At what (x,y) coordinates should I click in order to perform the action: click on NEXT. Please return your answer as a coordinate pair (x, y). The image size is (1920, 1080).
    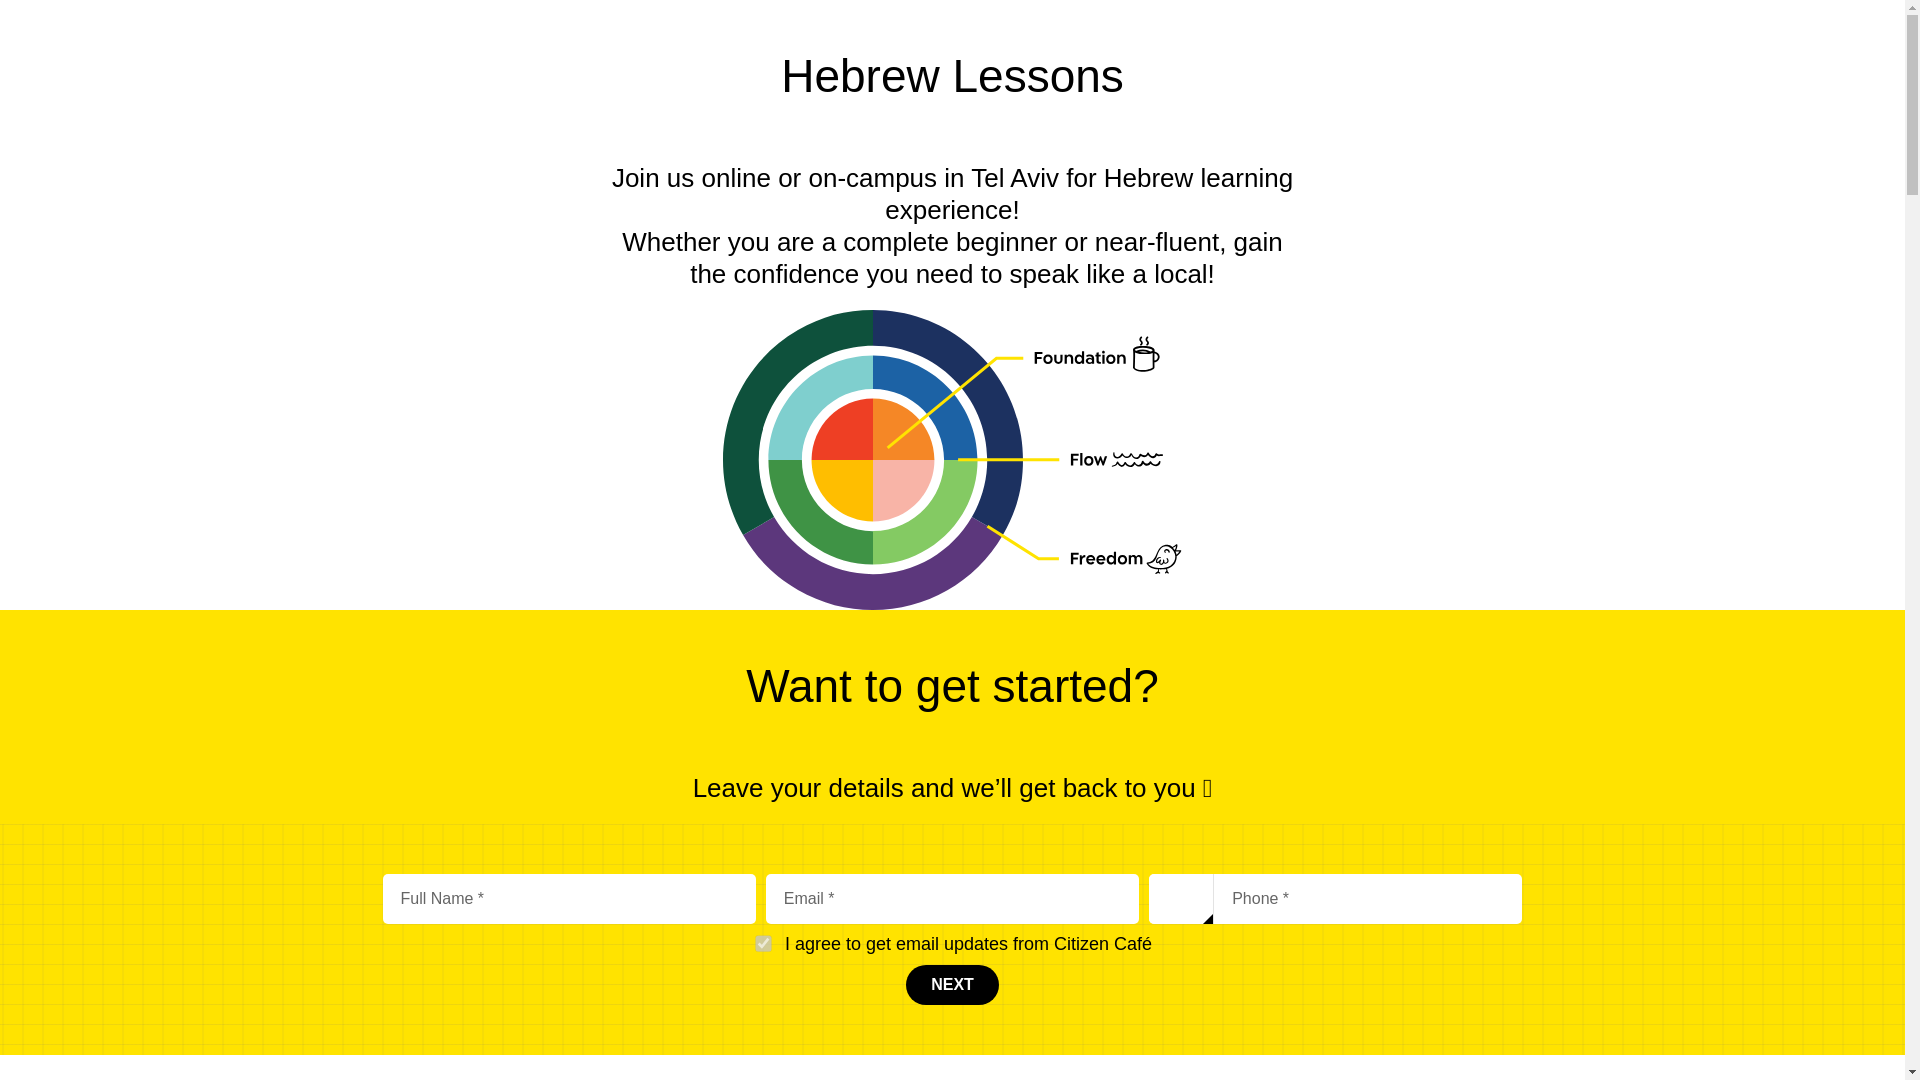
    Looking at the image, I should click on (952, 985).